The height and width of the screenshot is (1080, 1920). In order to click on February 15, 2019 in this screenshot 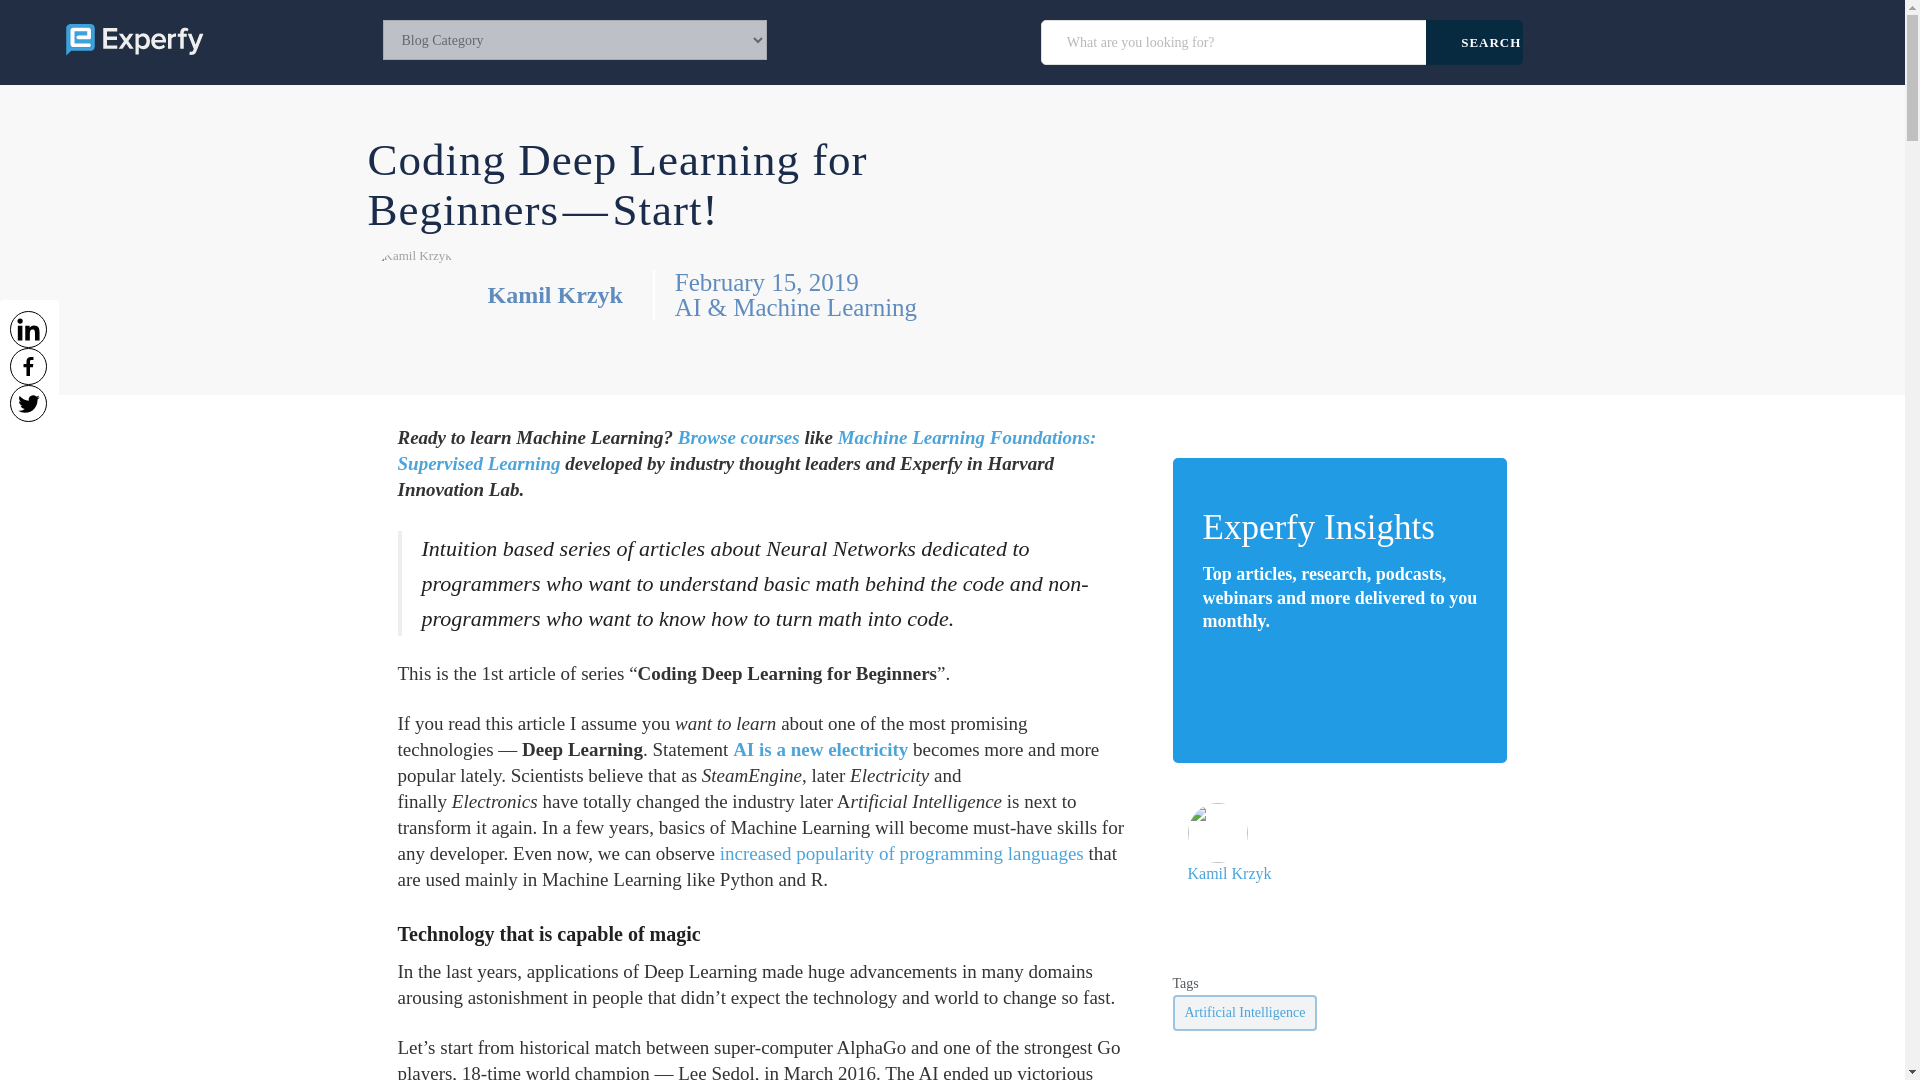, I will do `click(796, 282)`.